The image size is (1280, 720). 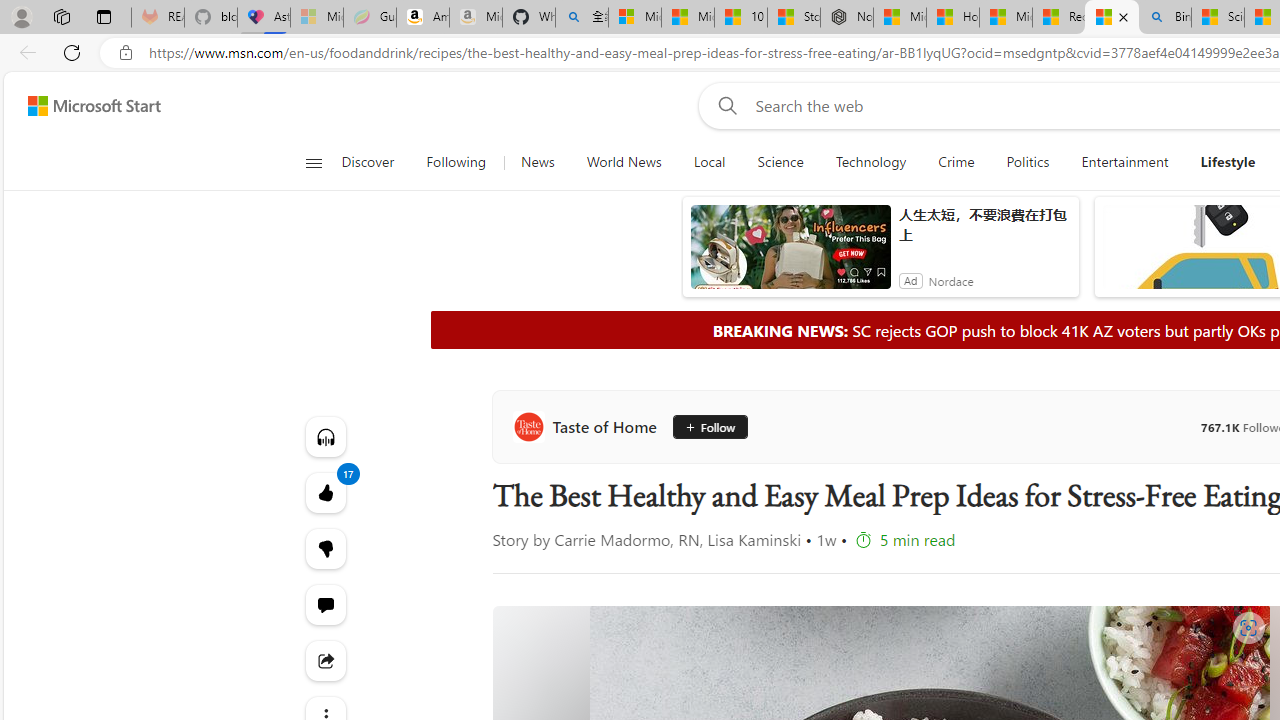 What do you see at coordinates (1228, 162) in the screenshot?
I see `Lifestyle` at bounding box center [1228, 162].